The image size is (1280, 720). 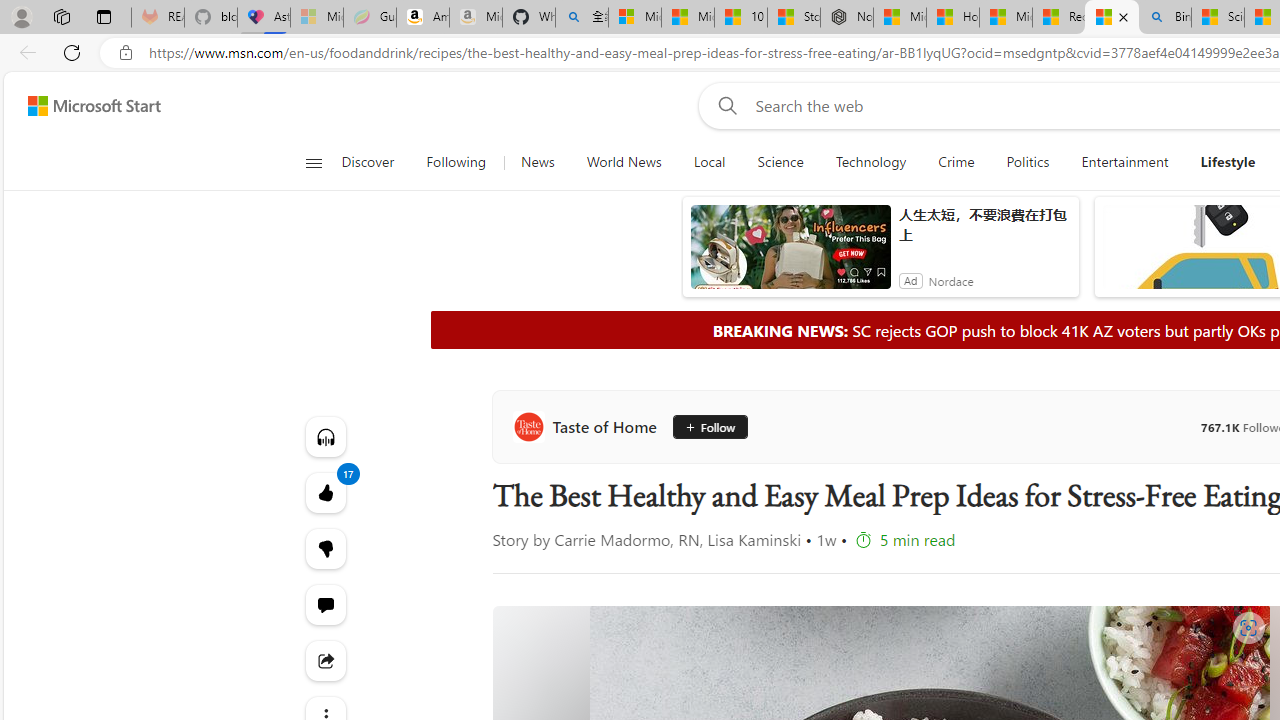 What do you see at coordinates (1228, 162) in the screenshot?
I see `Lifestyle` at bounding box center [1228, 162].